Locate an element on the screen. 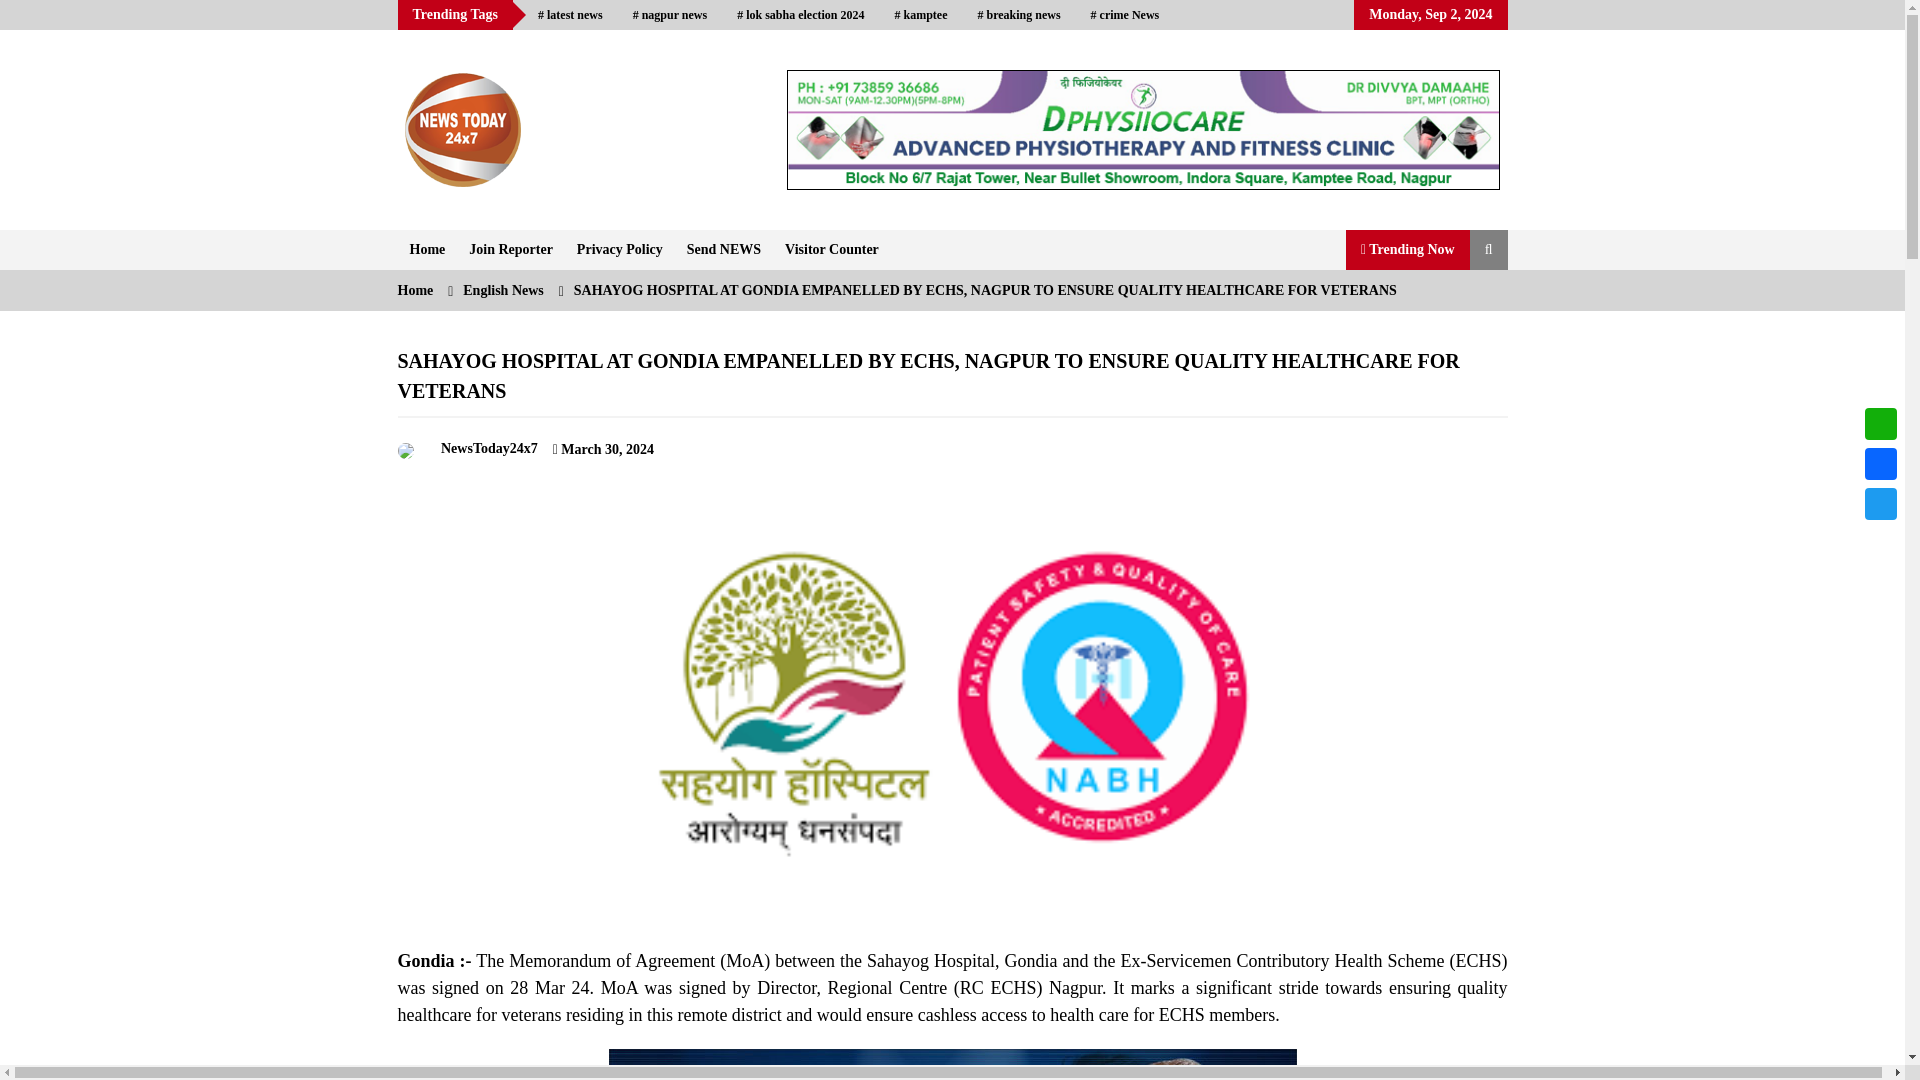 The image size is (1920, 1080). latest news is located at coordinates (570, 15).